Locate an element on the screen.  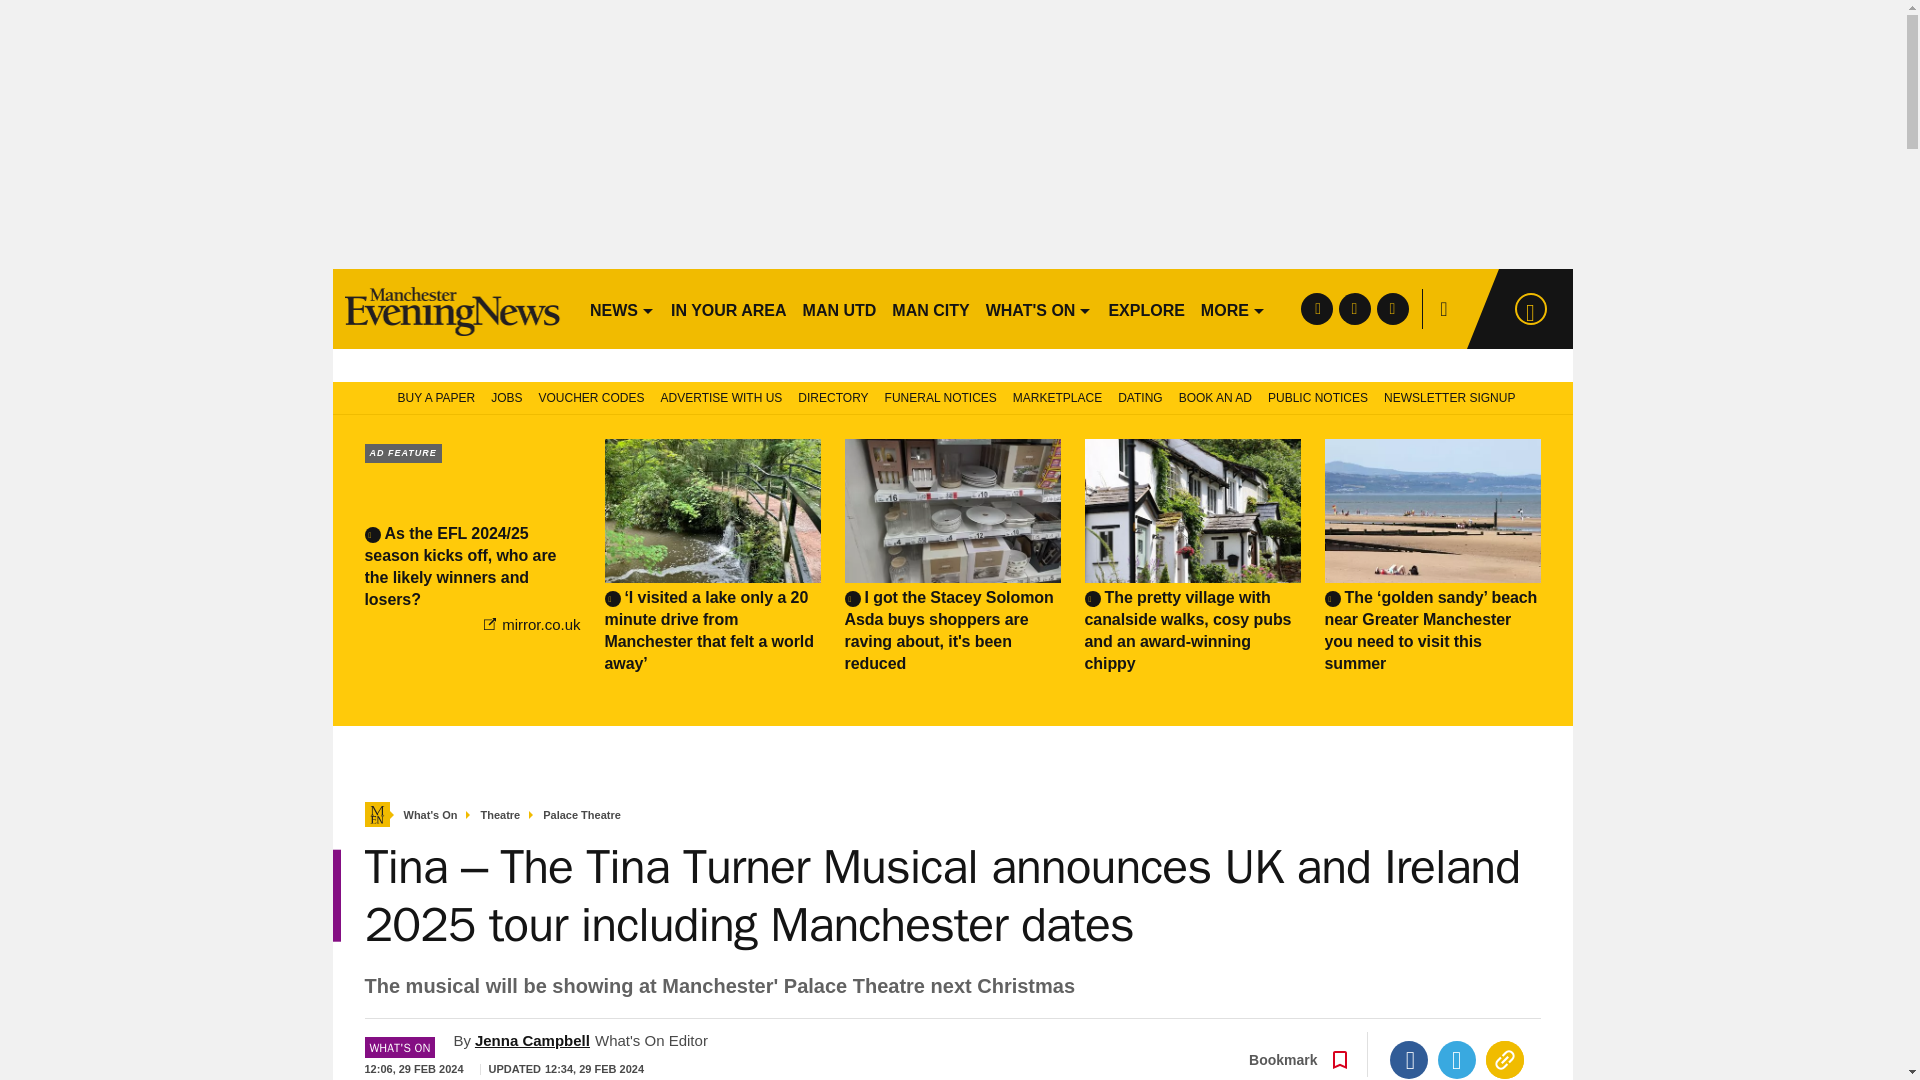
WHAT'S ON is located at coordinates (1038, 308).